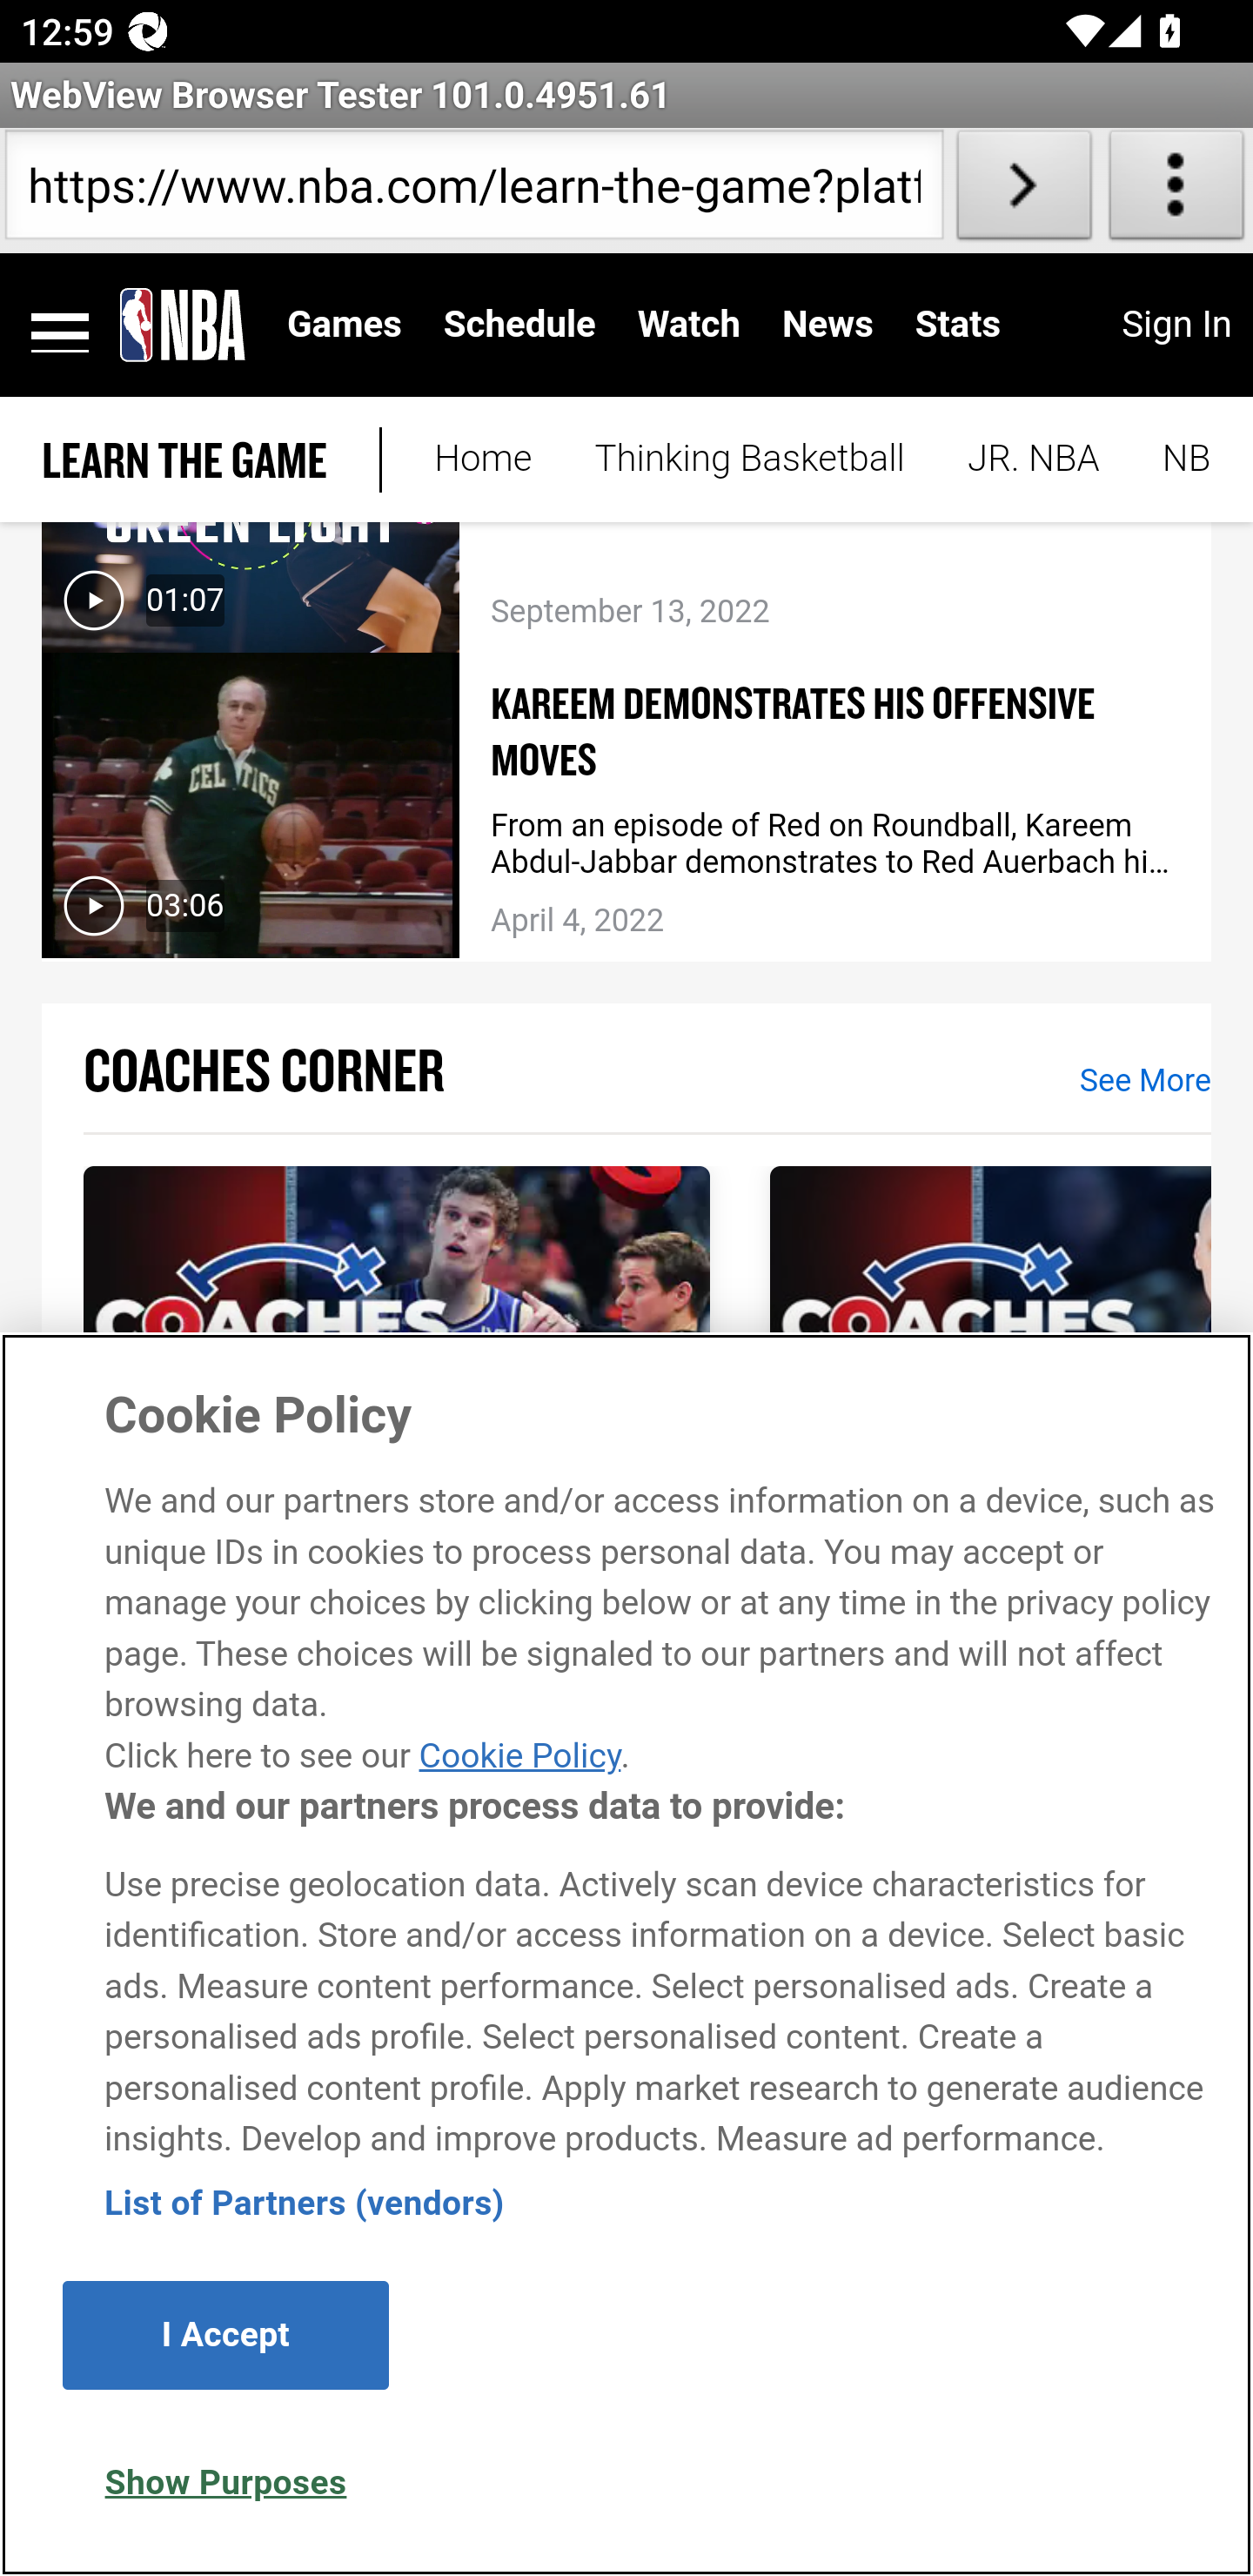  What do you see at coordinates (835, 602) in the screenshot?
I see `September 13, 2022` at bounding box center [835, 602].